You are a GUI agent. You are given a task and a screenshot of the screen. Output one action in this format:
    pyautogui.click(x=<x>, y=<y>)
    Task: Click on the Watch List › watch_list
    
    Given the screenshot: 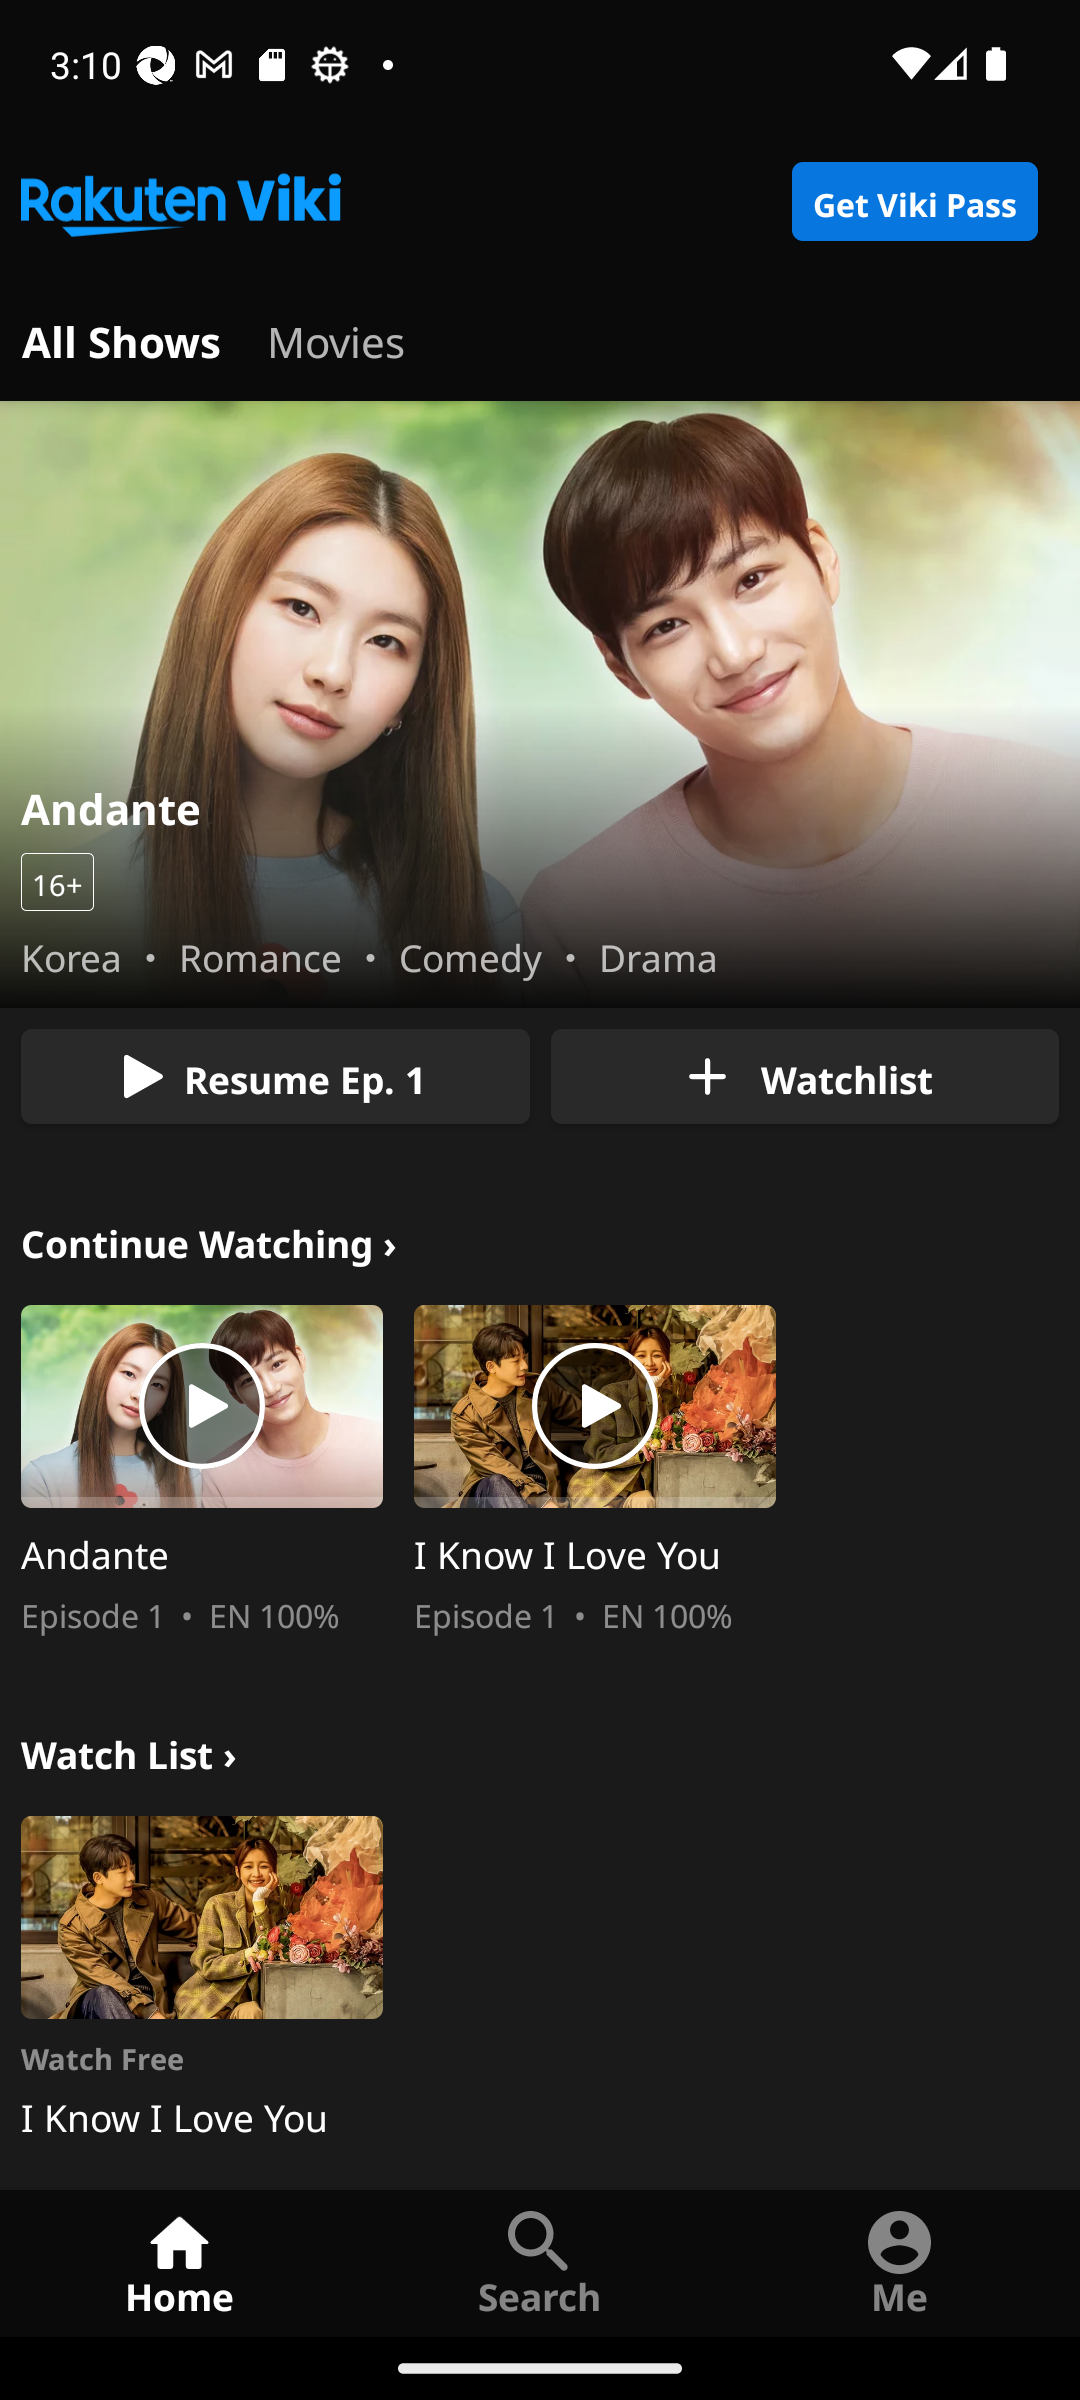 What is the action you would take?
    pyautogui.click(x=128, y=1750)
    